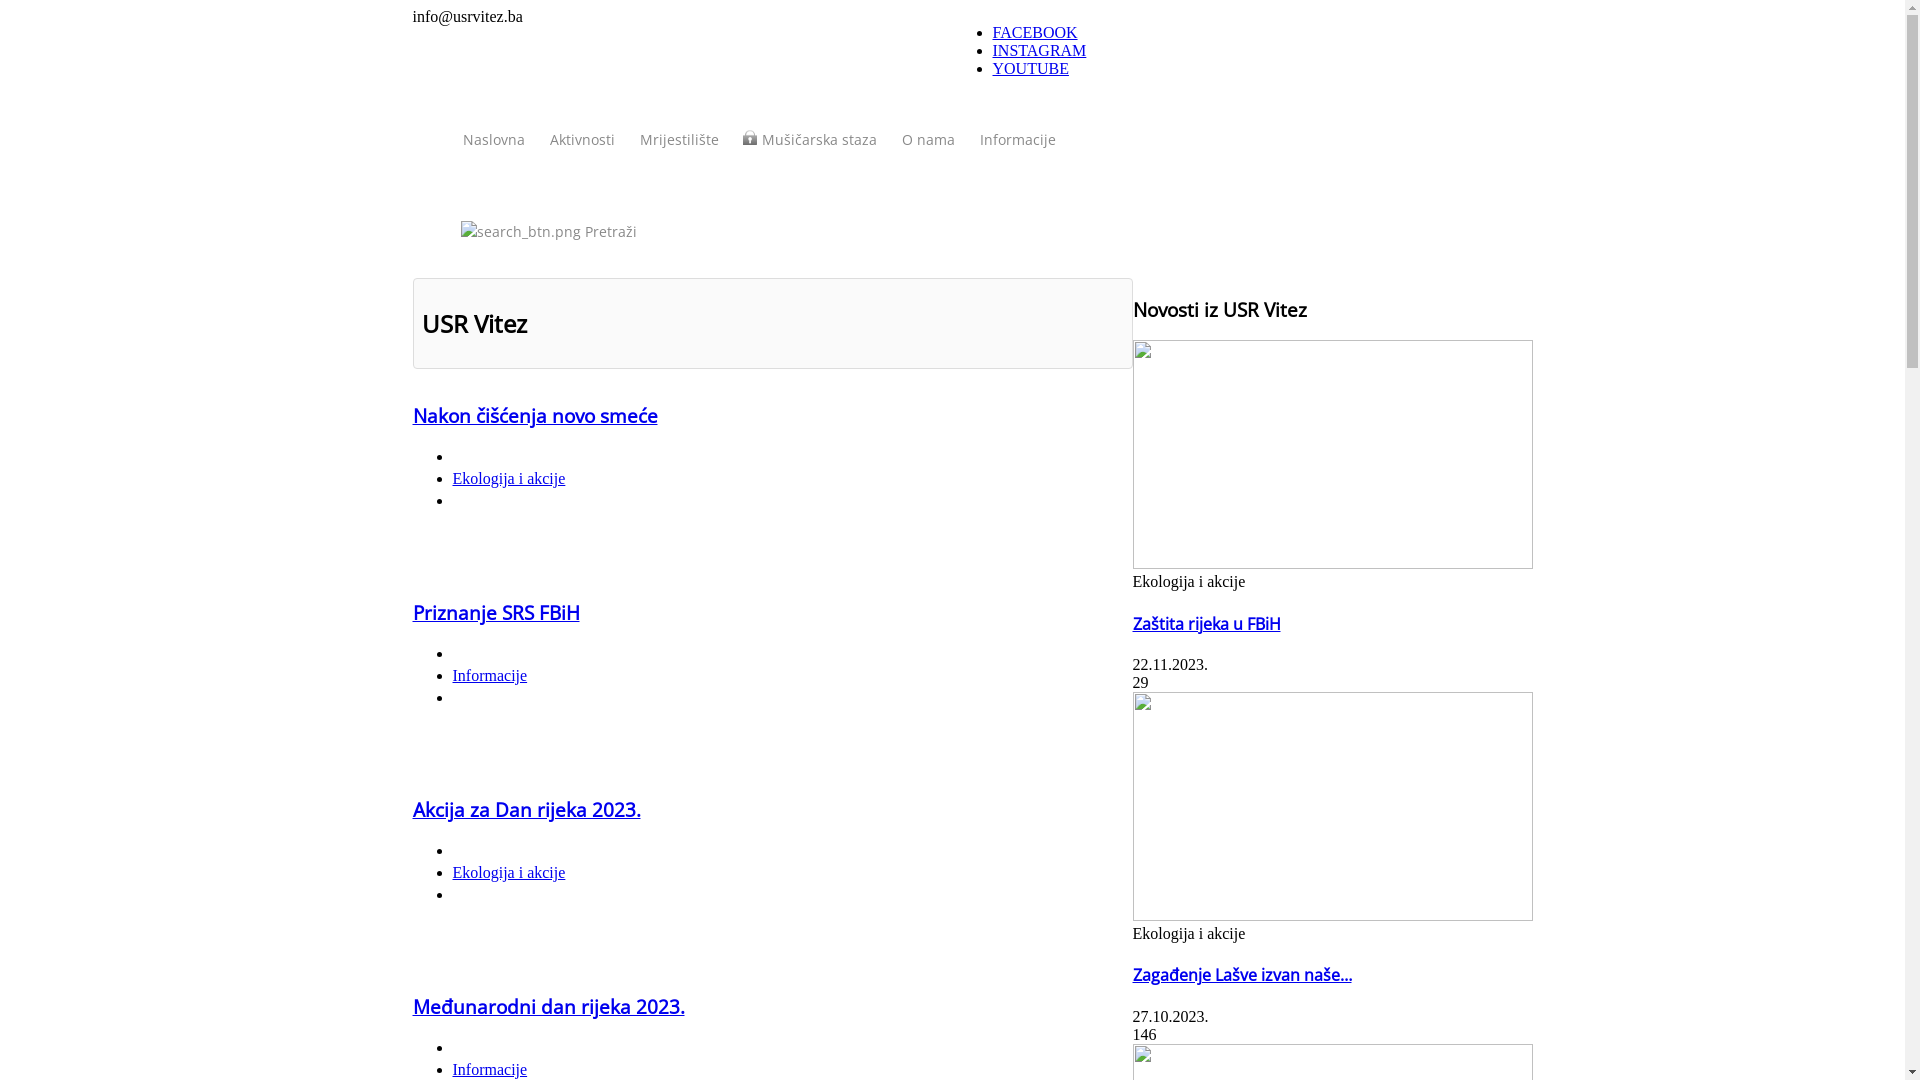 The image size is (1920, 1080). What do you see at coordinates (526, 810) in the screenshot?
I see `Akcija za Dan rijeka 2023.` at bounding box center [526, 810].